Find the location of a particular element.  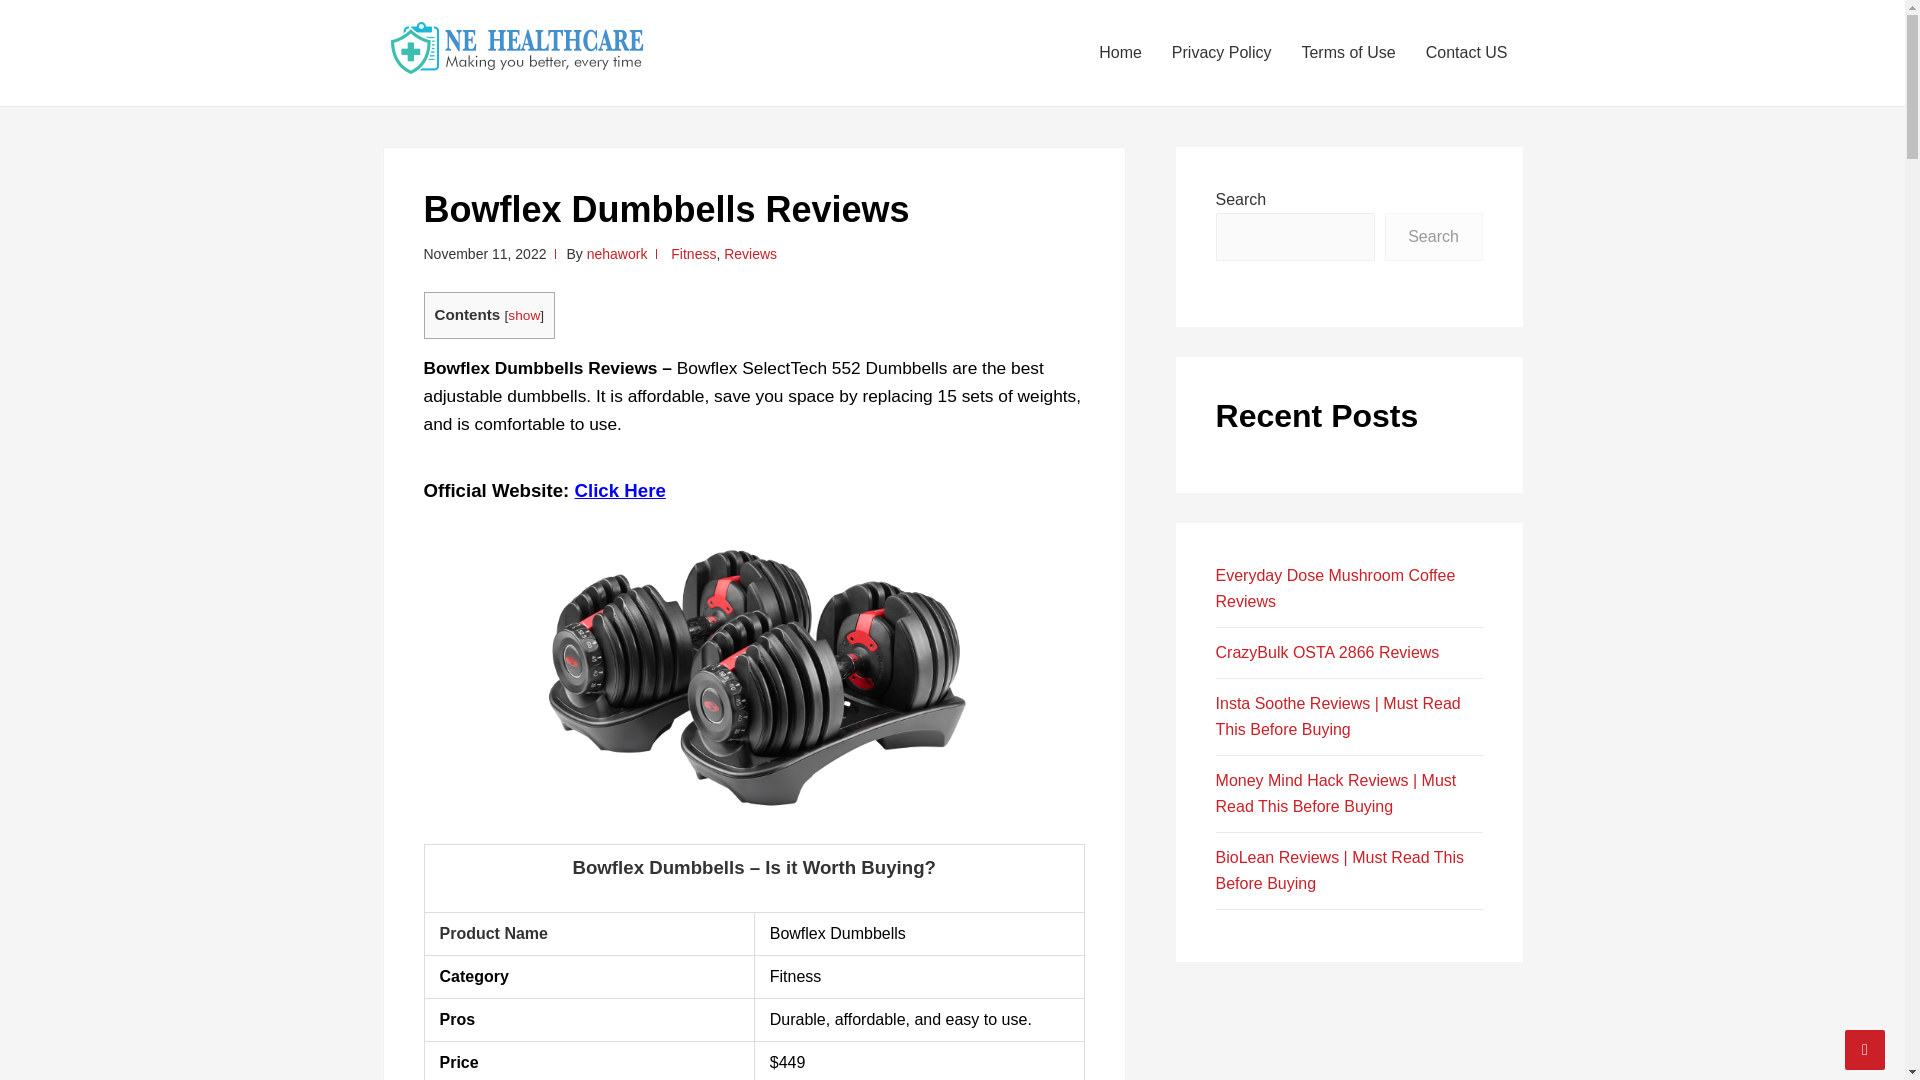

nehawork is located at coordinates (618, 254).